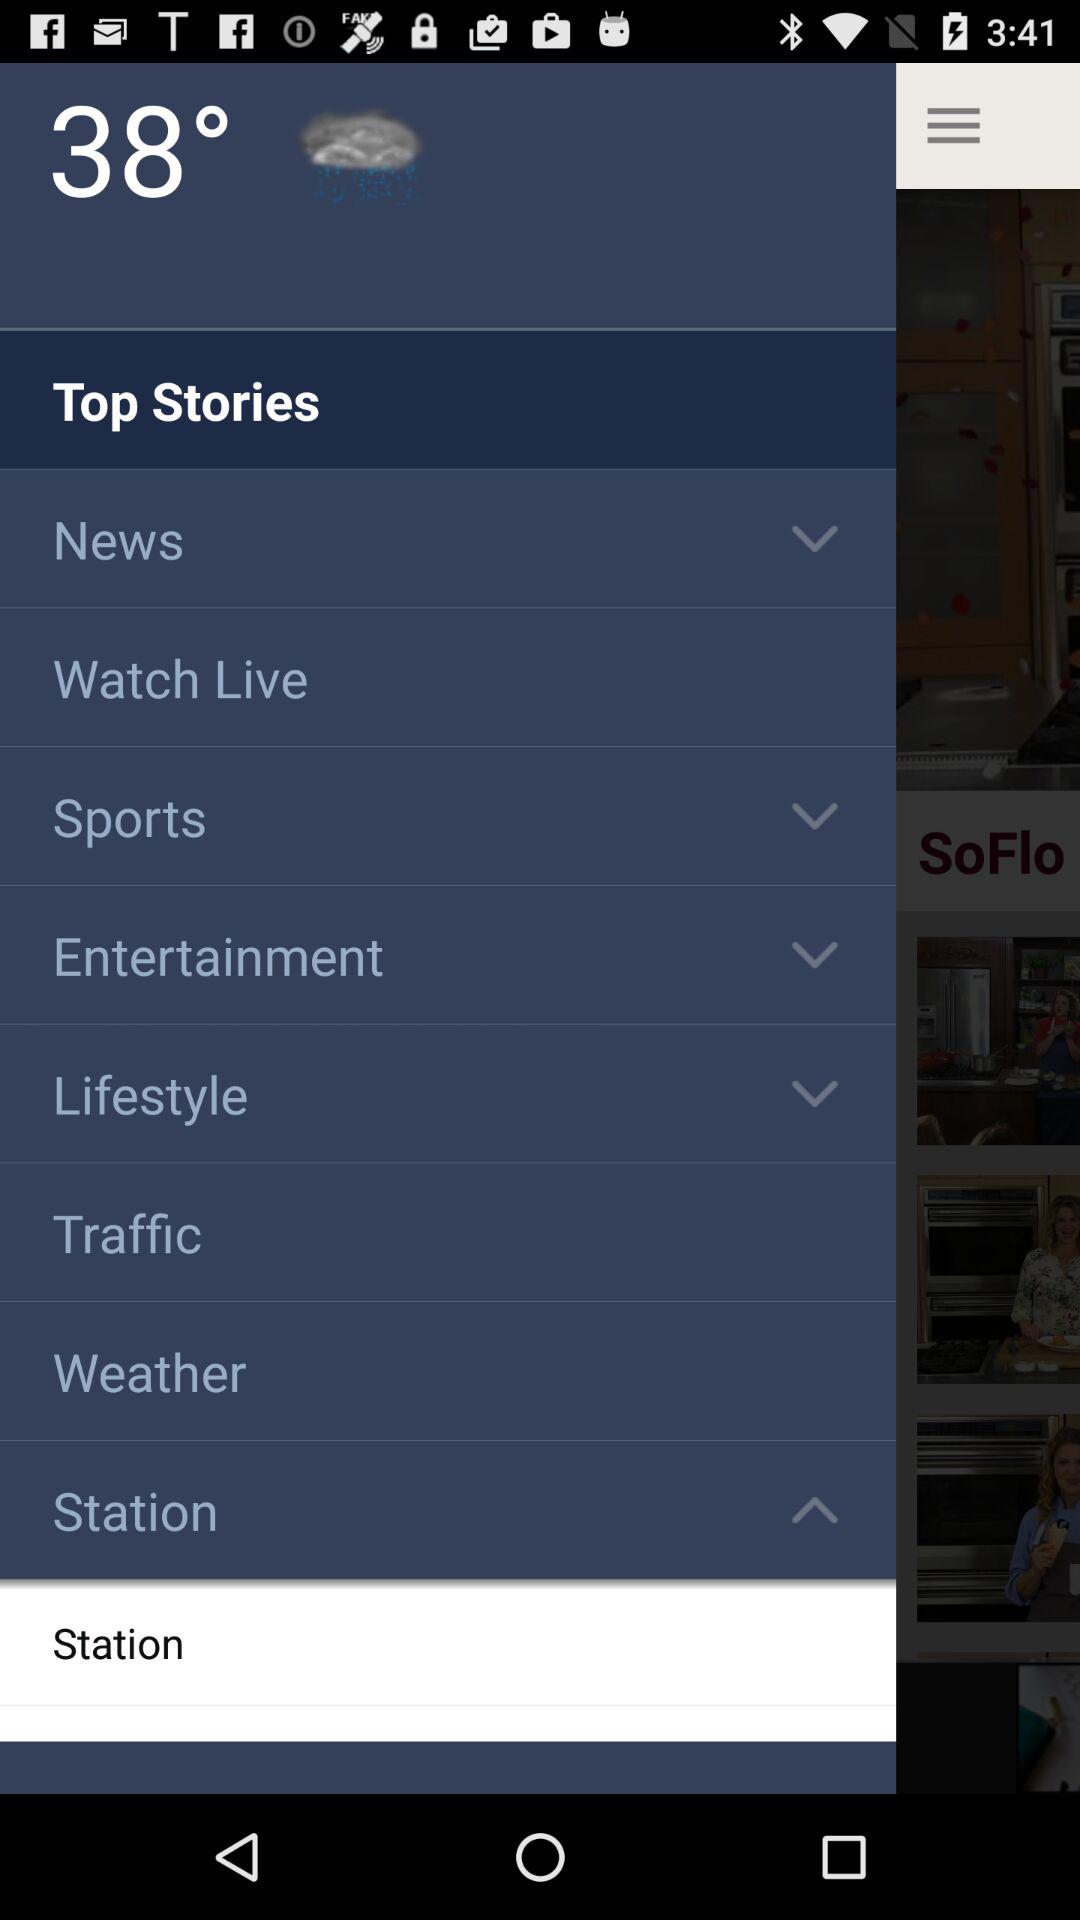  What do you see at coordinates (988, 126) in the screenshot?
I see `select the setting icon from top right corner` at bounding box center [988, 126].